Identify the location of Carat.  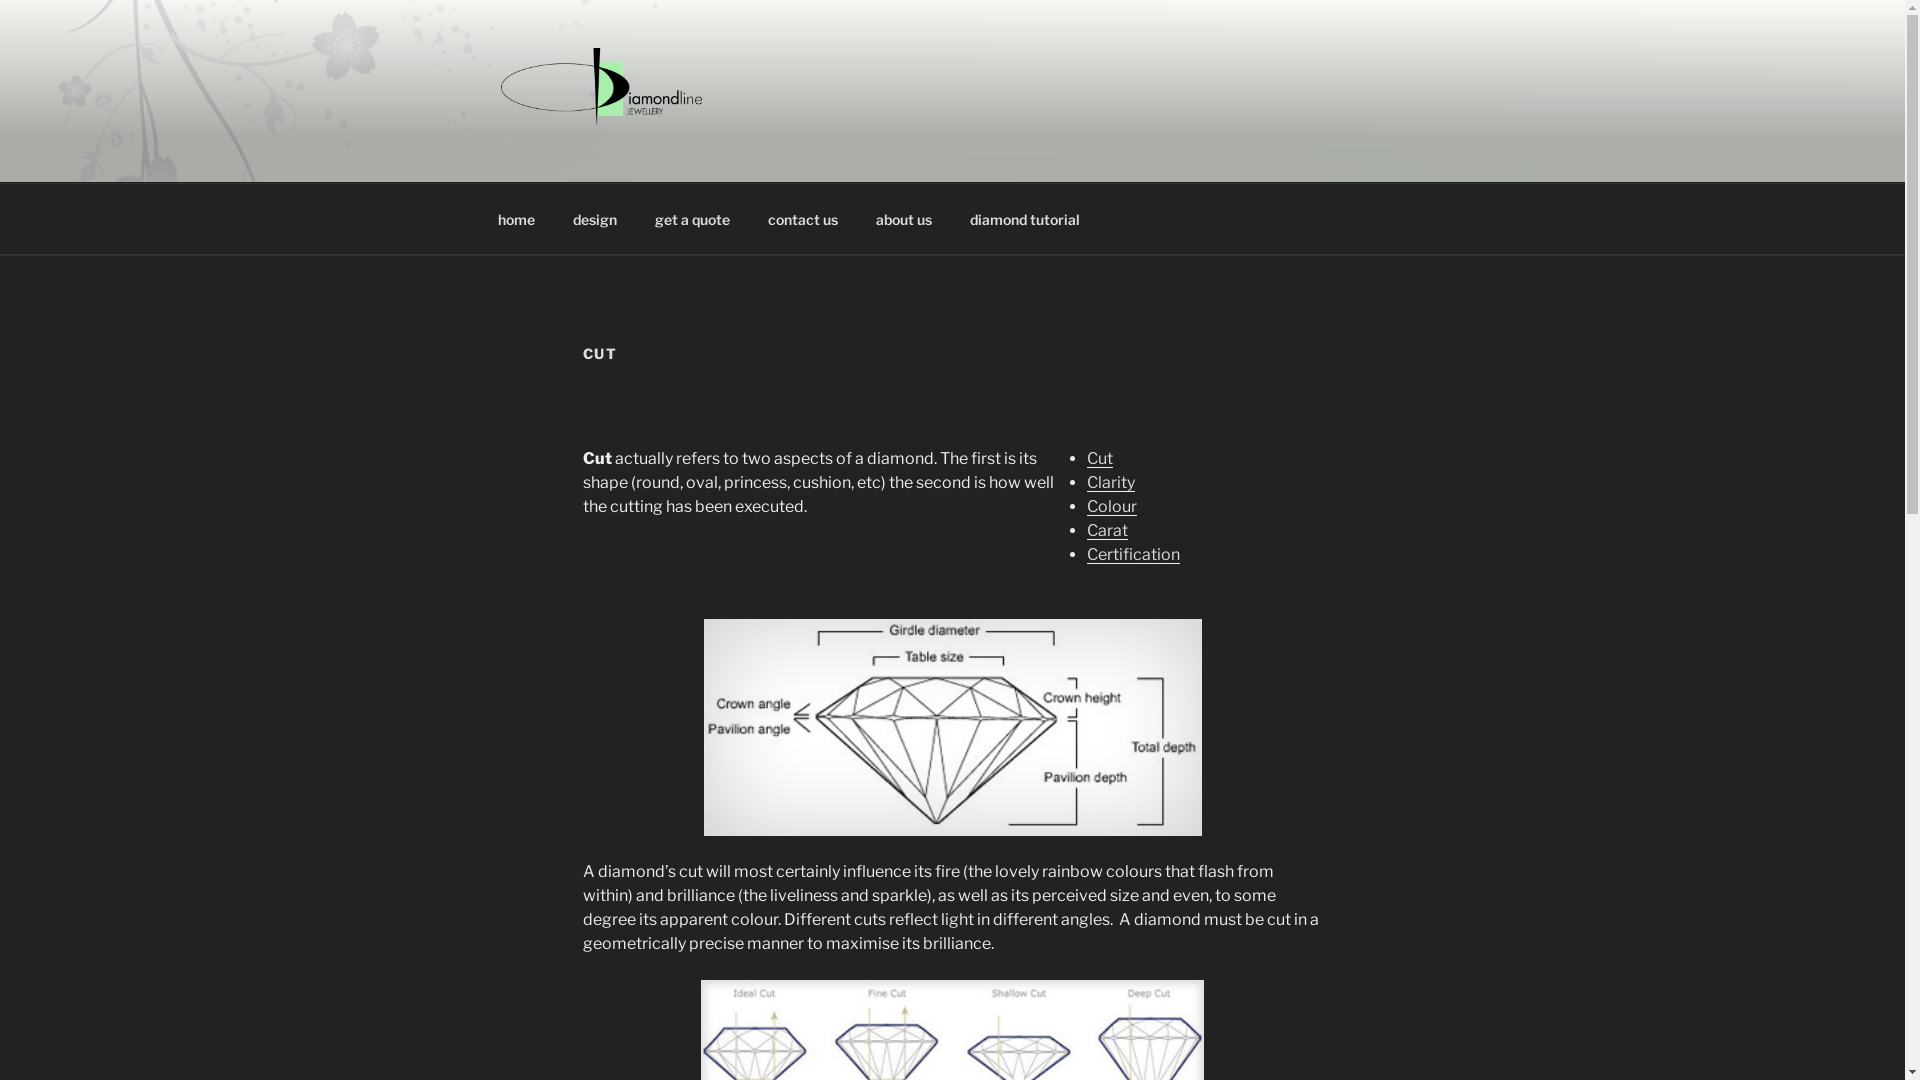
(1106, 530).